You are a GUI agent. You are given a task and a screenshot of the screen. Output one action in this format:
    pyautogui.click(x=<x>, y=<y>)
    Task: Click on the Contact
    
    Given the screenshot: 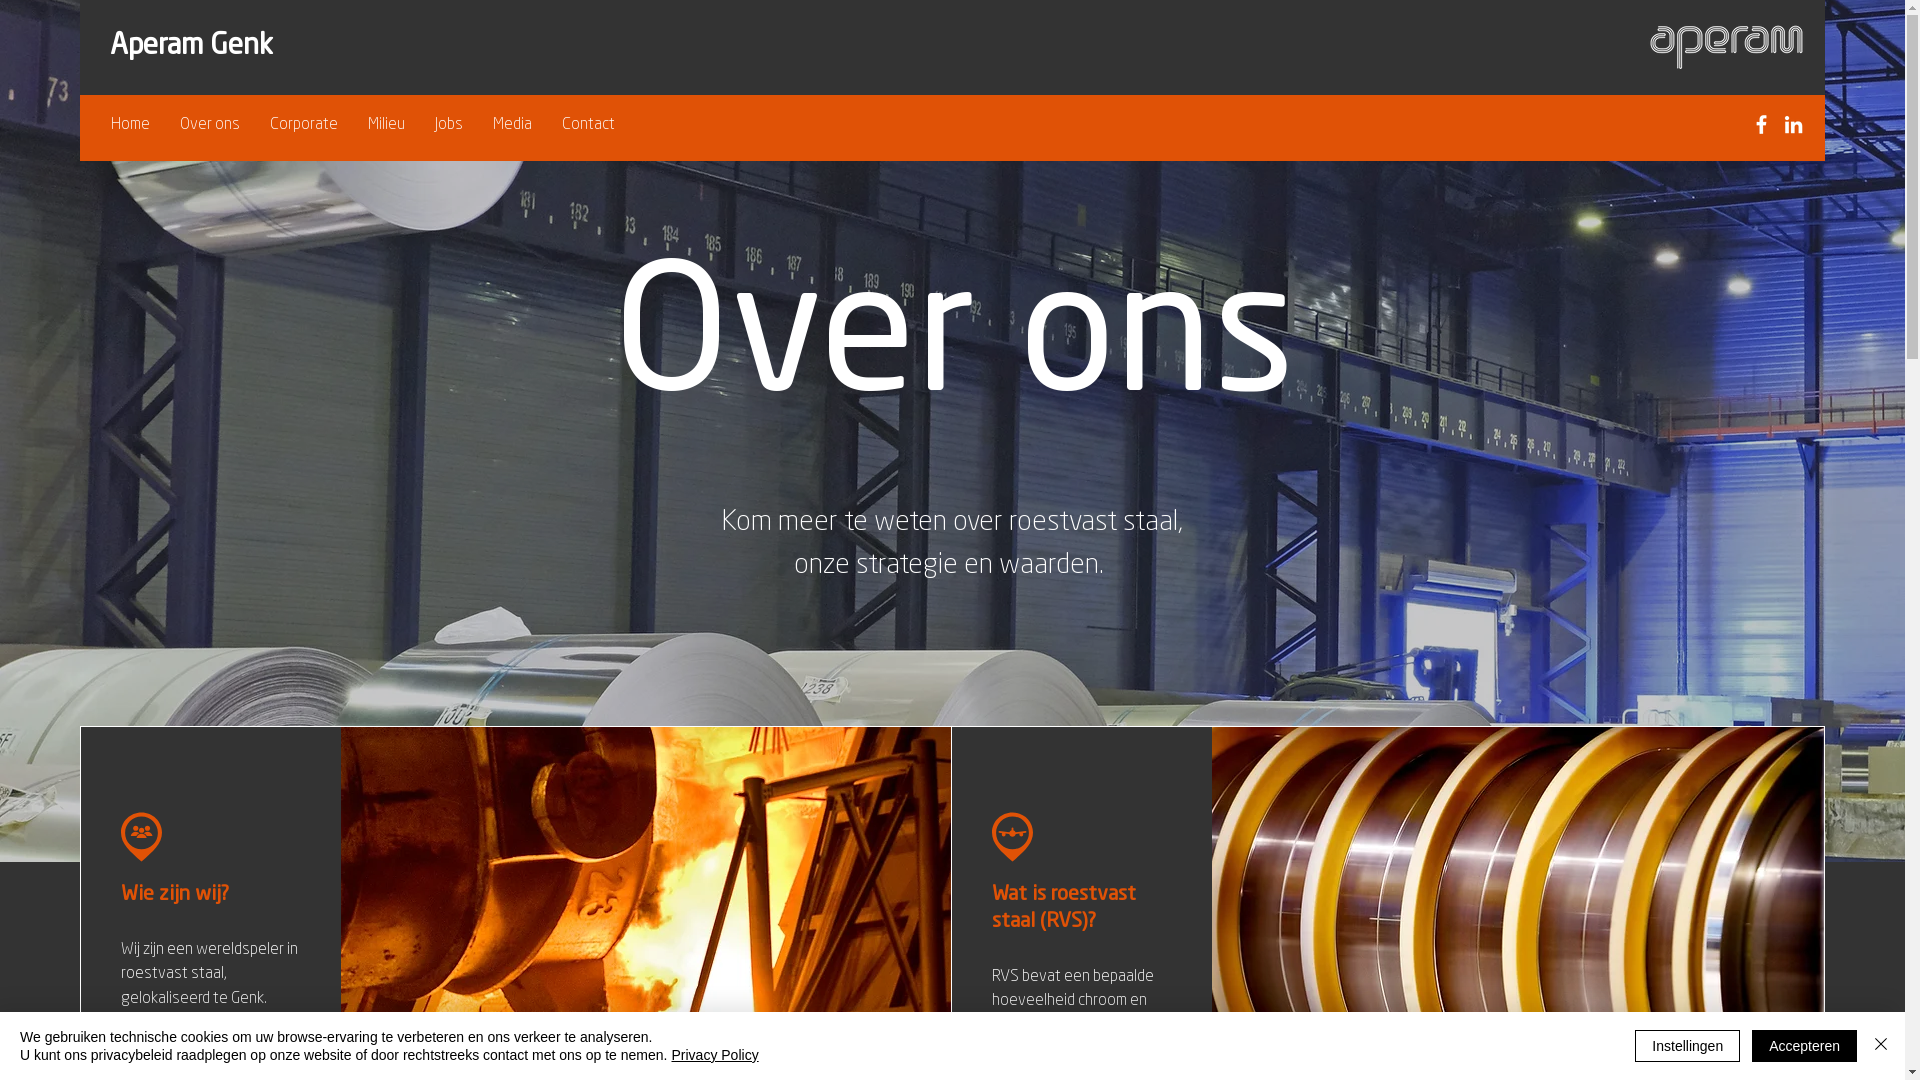 What is the action you would take?
    pyautogui.click(x=588, y=125)
    